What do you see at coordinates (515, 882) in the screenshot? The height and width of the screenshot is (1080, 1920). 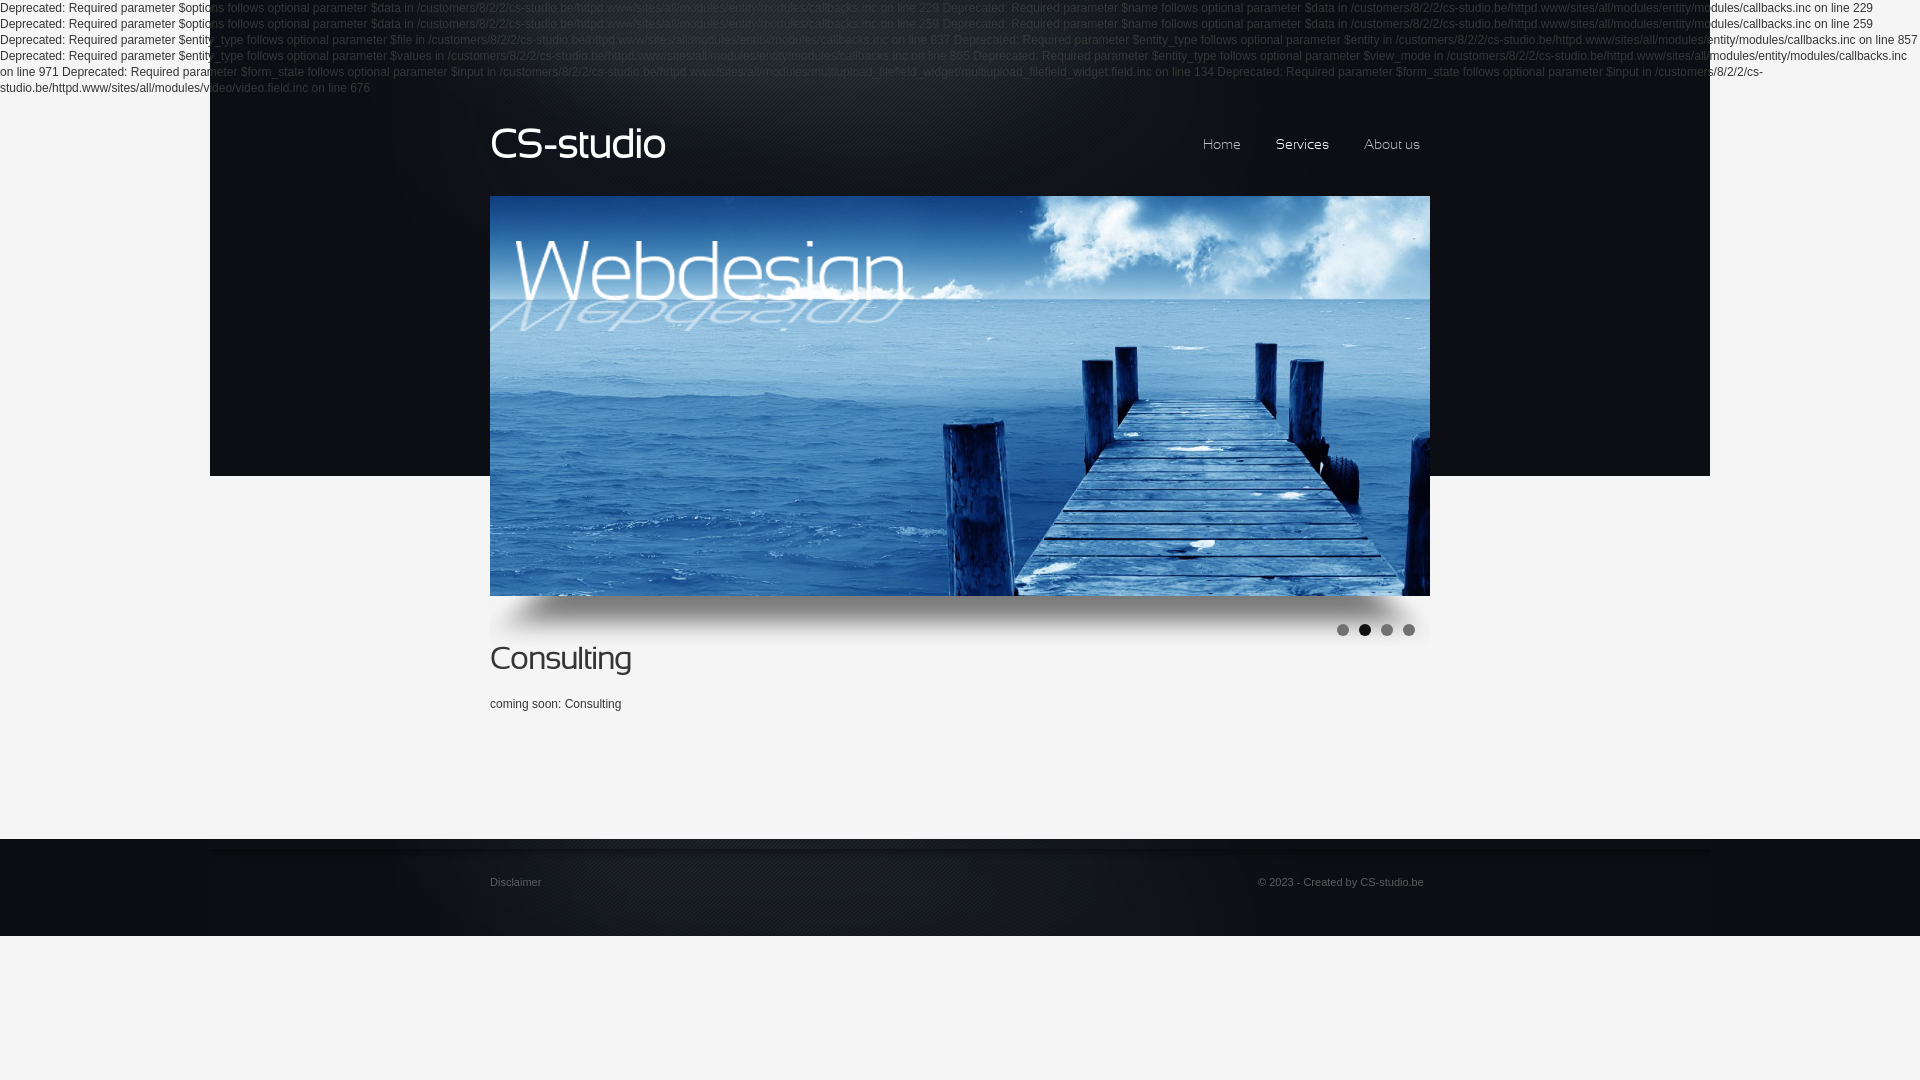 I see `Disclaimer` at bounding box center [515, 882].